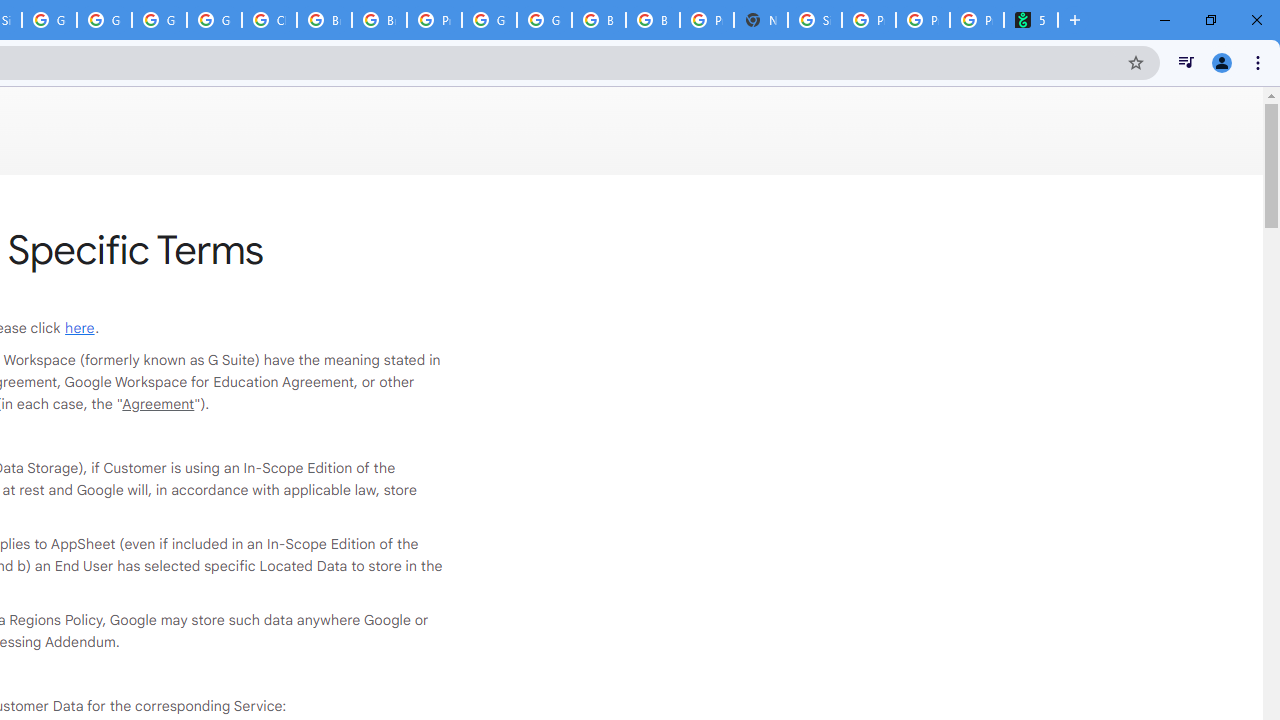  I want to click on here, so click(80, 328).